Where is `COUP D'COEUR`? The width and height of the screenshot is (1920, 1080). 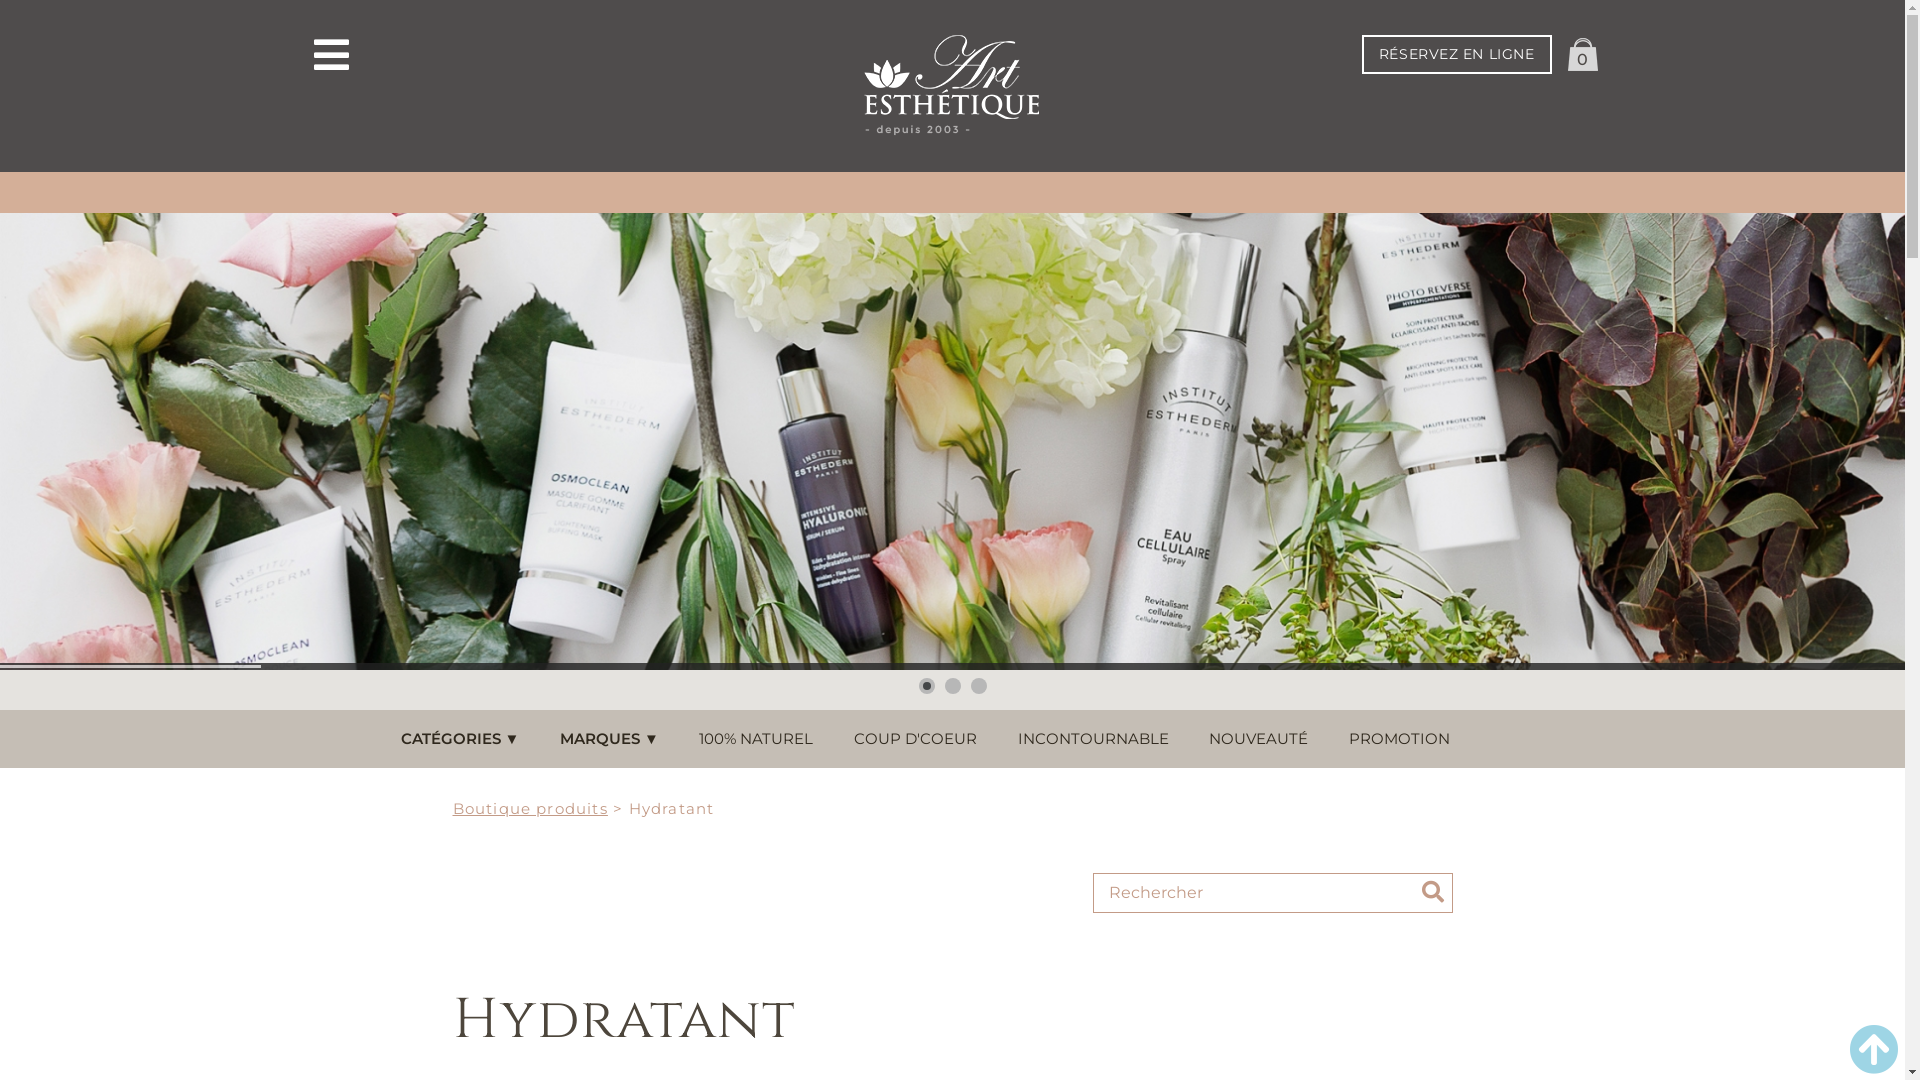
COUP D'COEUR is located at coordinates (915, 739).